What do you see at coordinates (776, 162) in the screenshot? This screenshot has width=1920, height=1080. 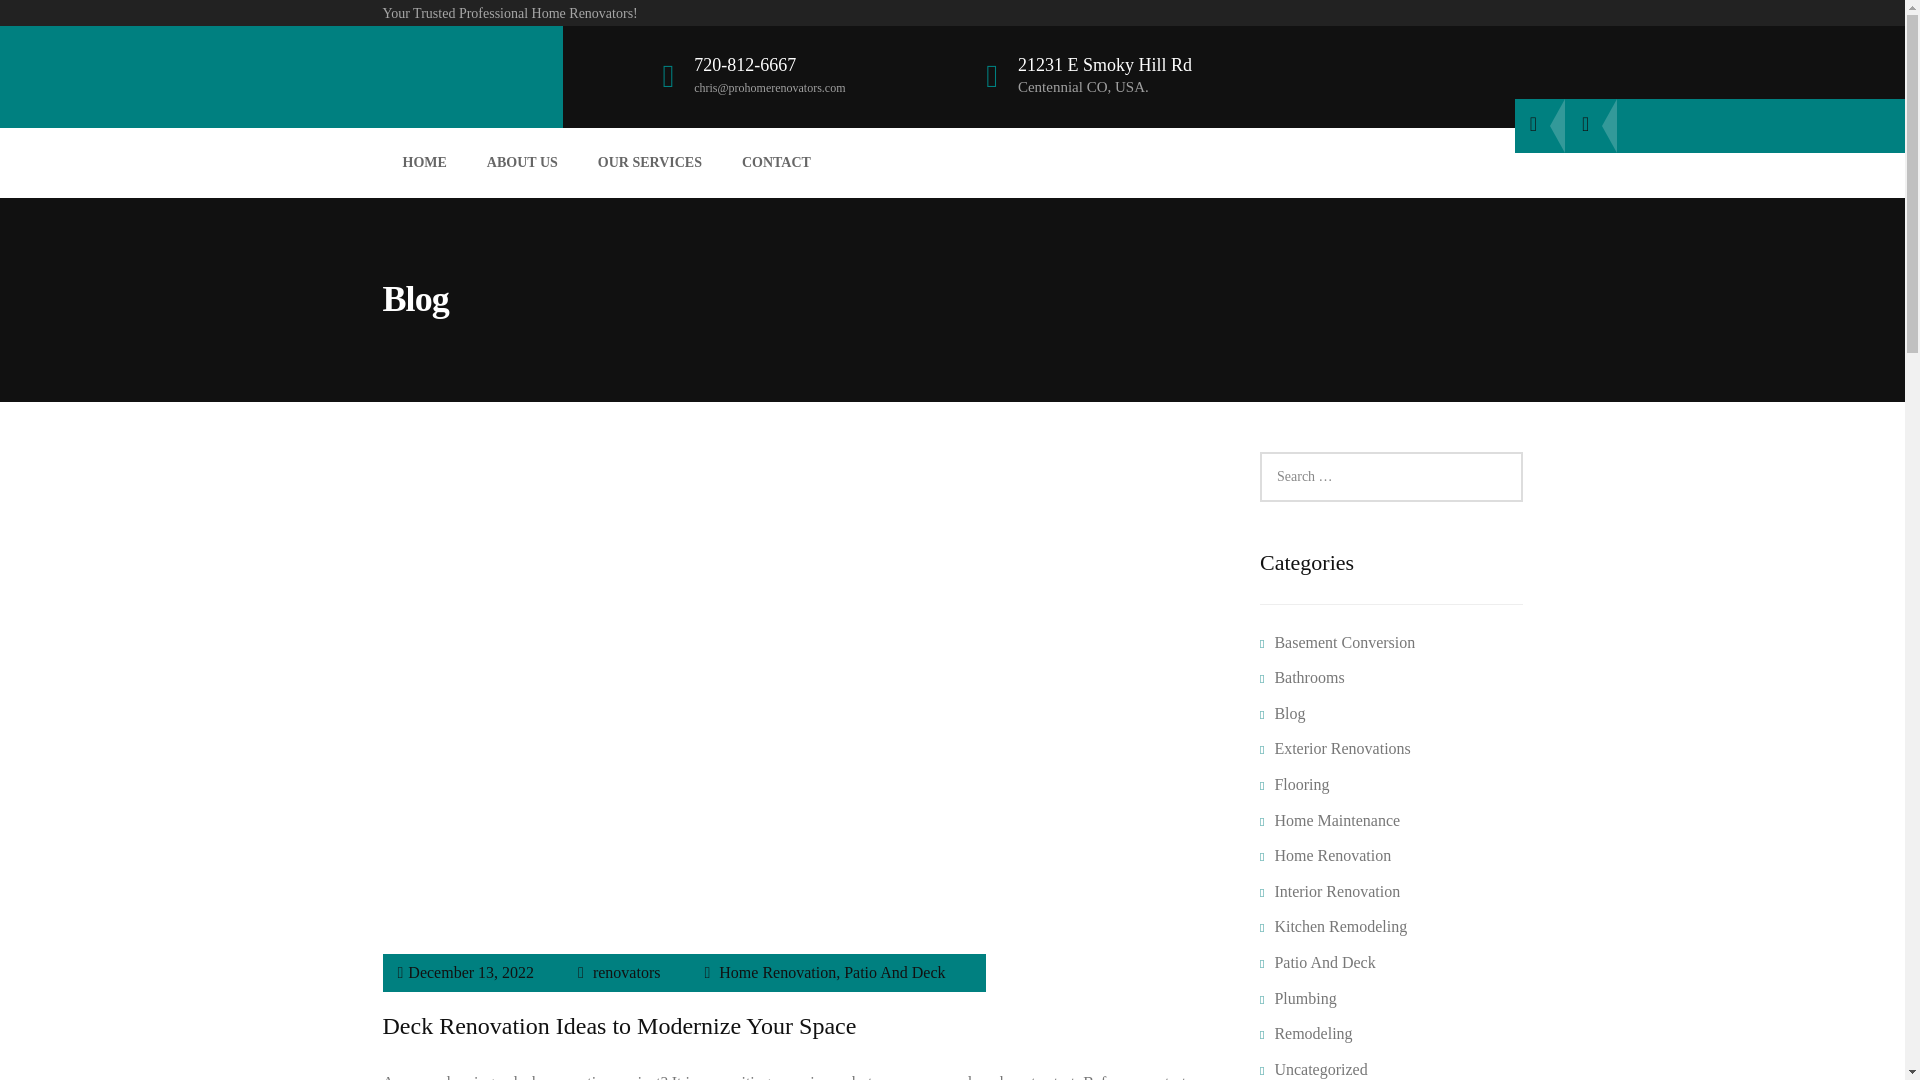 I see `CONTACT` at bounding box center [776, 162].